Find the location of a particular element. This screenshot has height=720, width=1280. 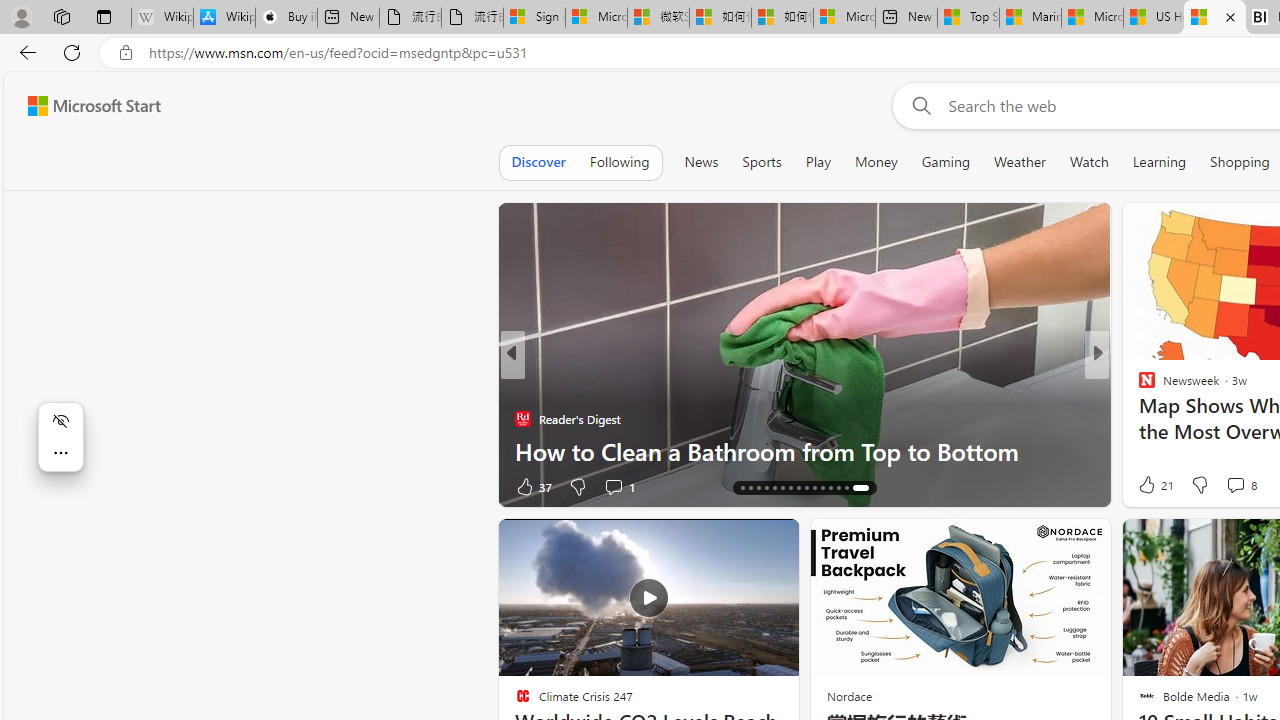

View comments 3 Comment is located at coordinates (1229, 486).